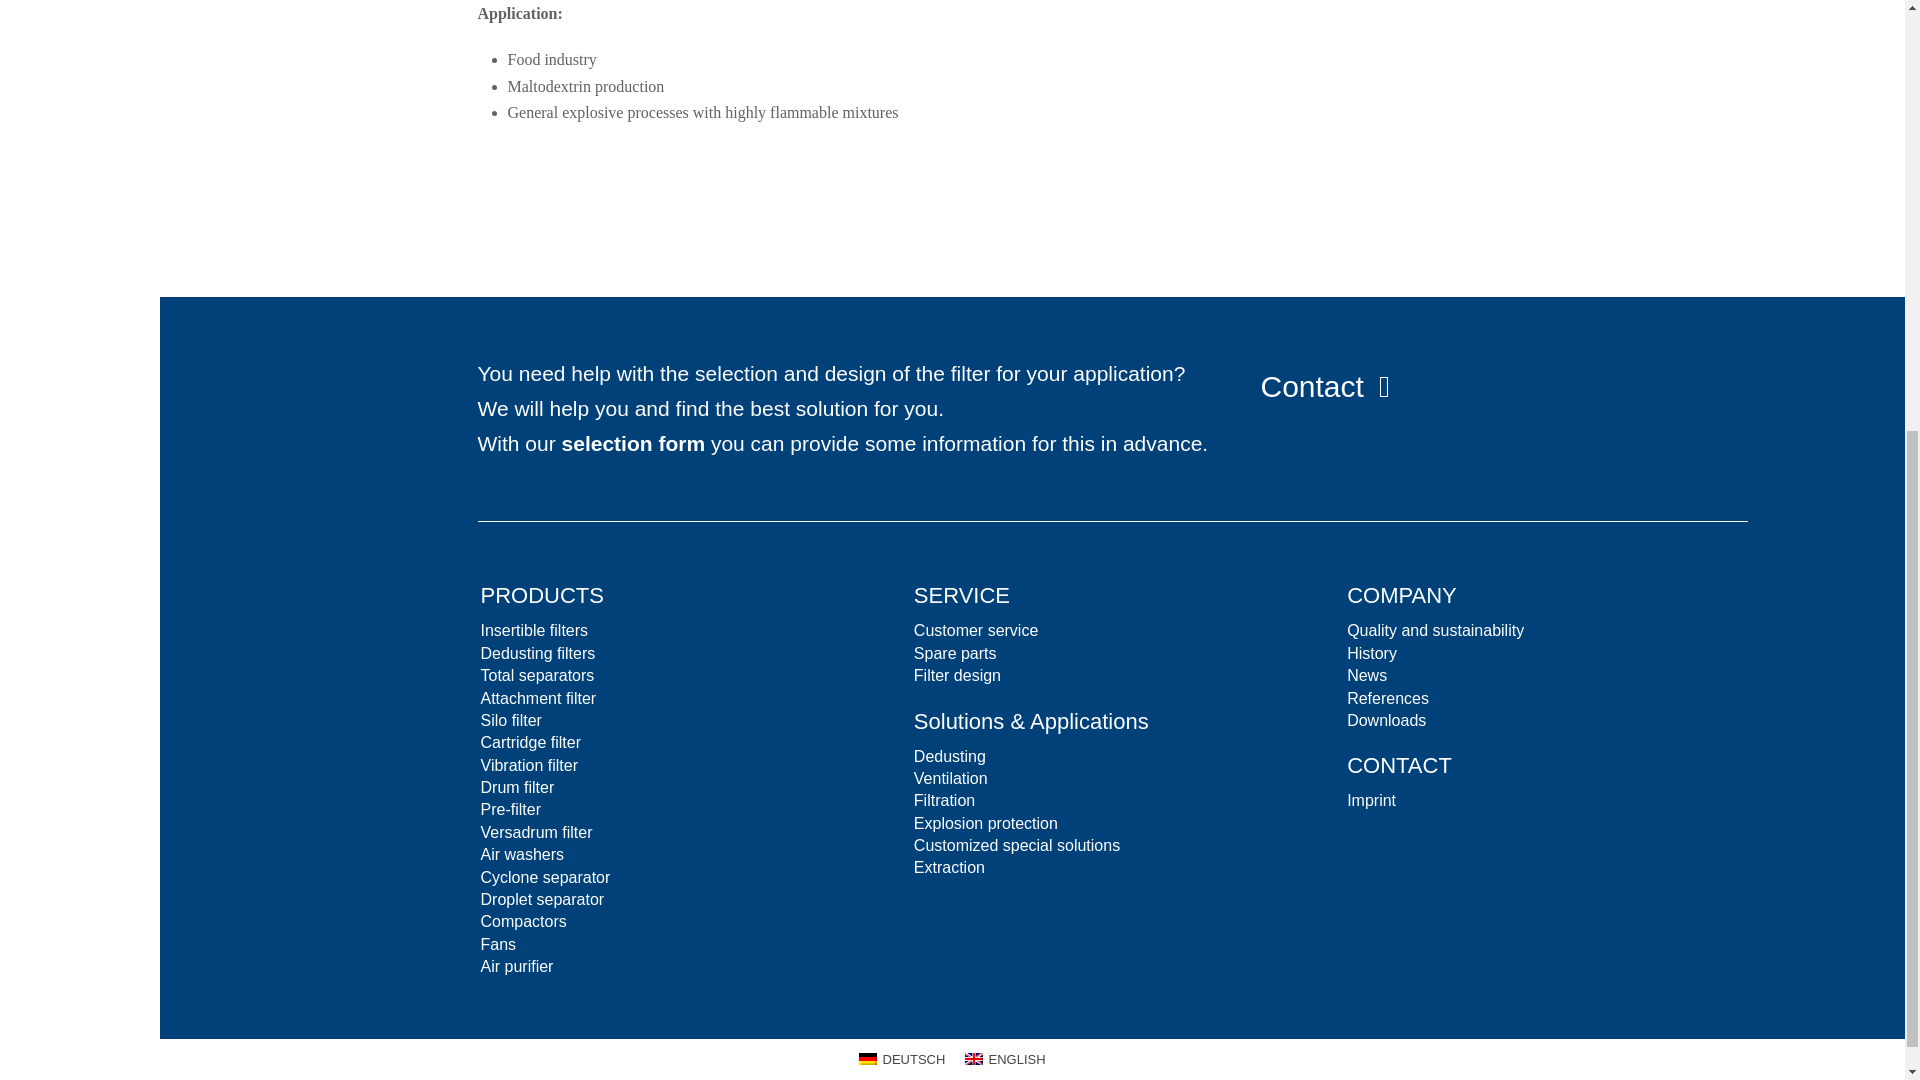 The image size is (1920, 1080). Describe the element at coordinates (510, 809) in the screenshot. I see `Pre-filter` at that location.